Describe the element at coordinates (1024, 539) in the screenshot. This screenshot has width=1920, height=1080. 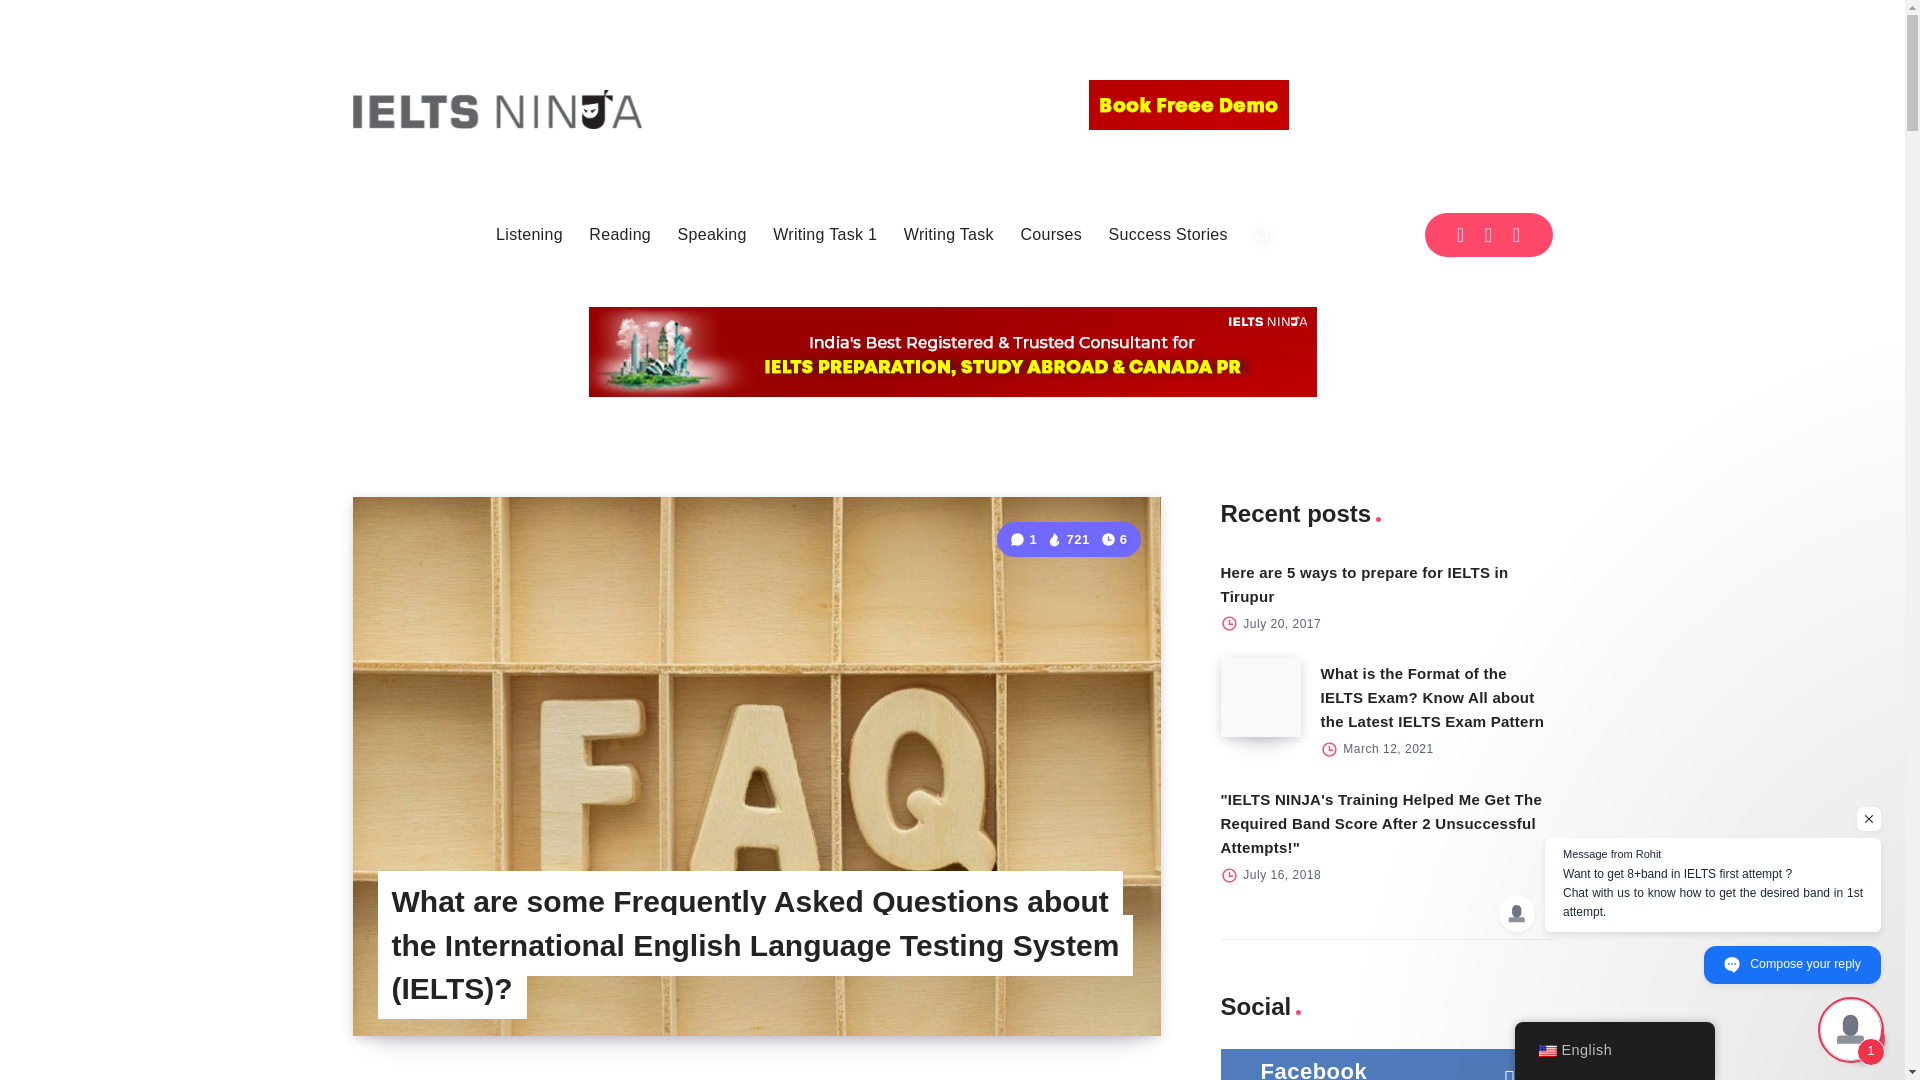
I see `1` at that location.